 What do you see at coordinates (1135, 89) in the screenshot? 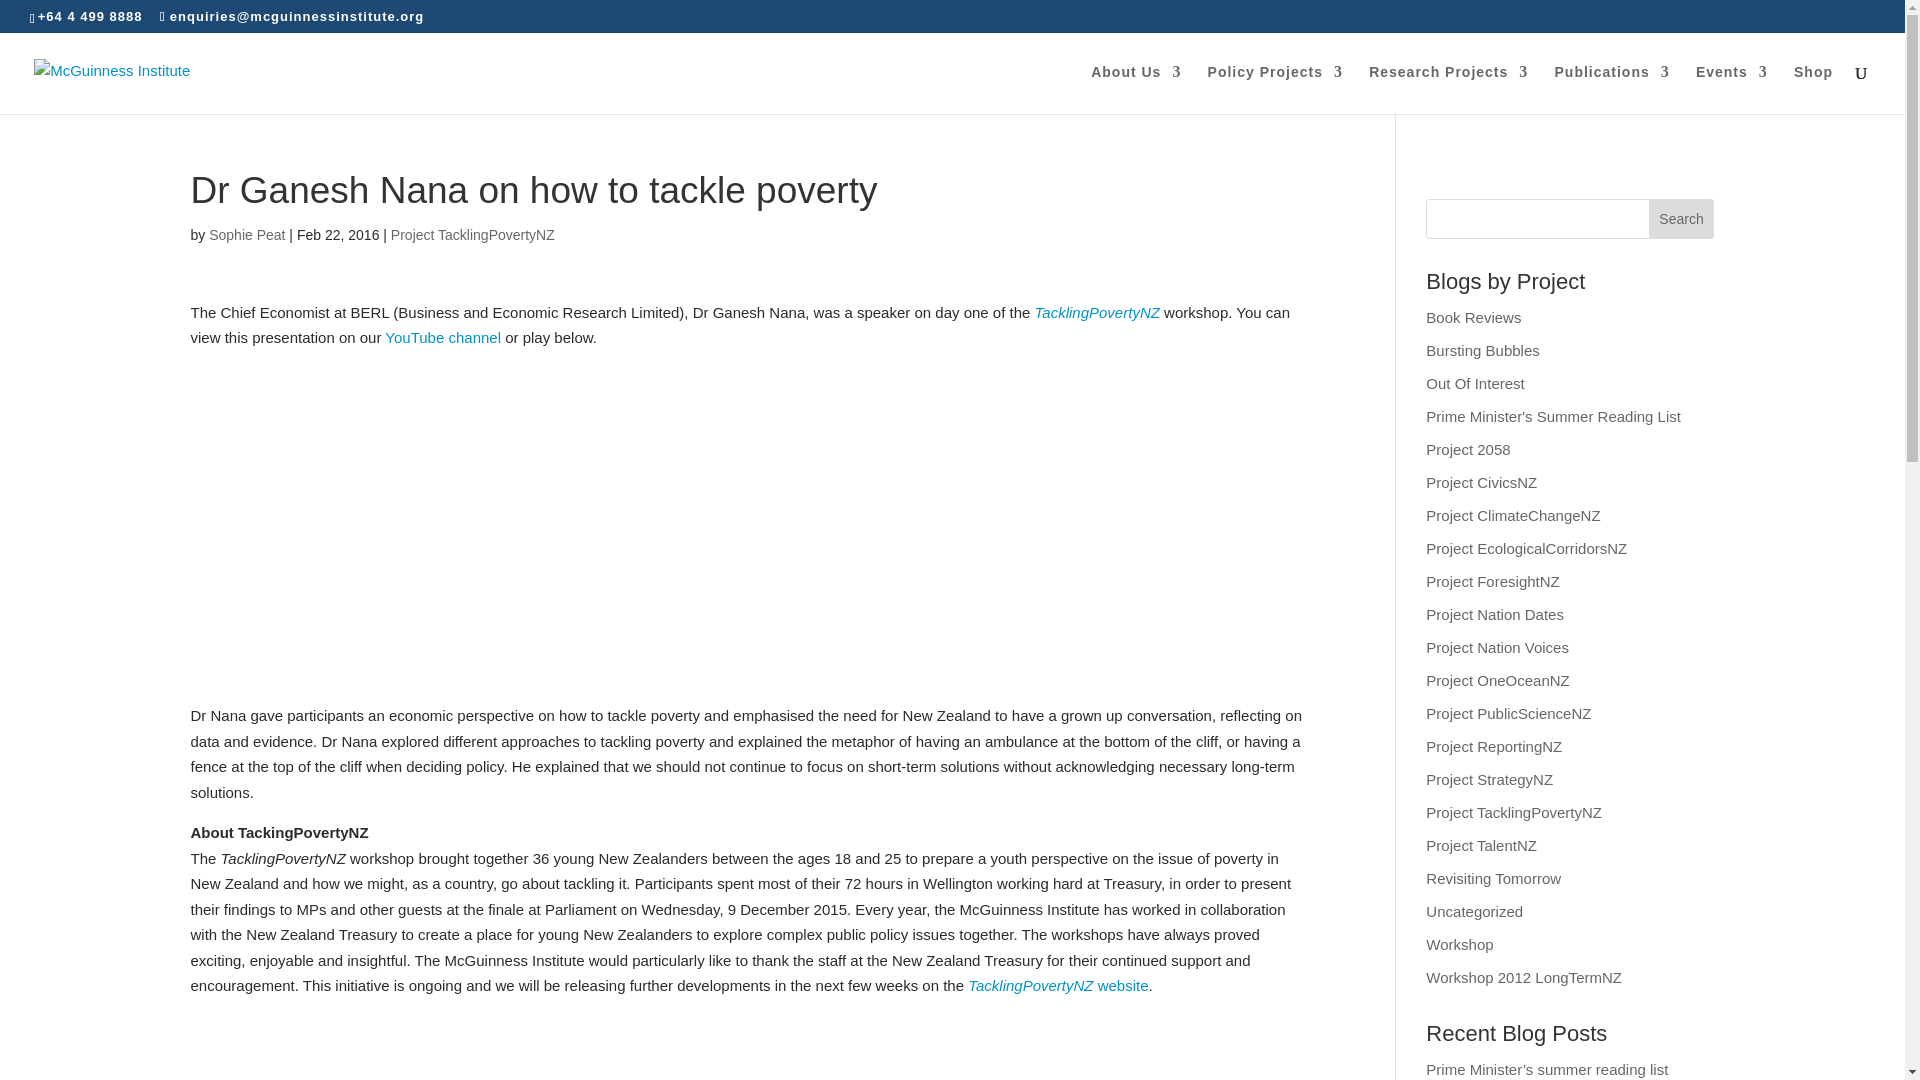
I see `About Us` at bounding box center [1135, 89].